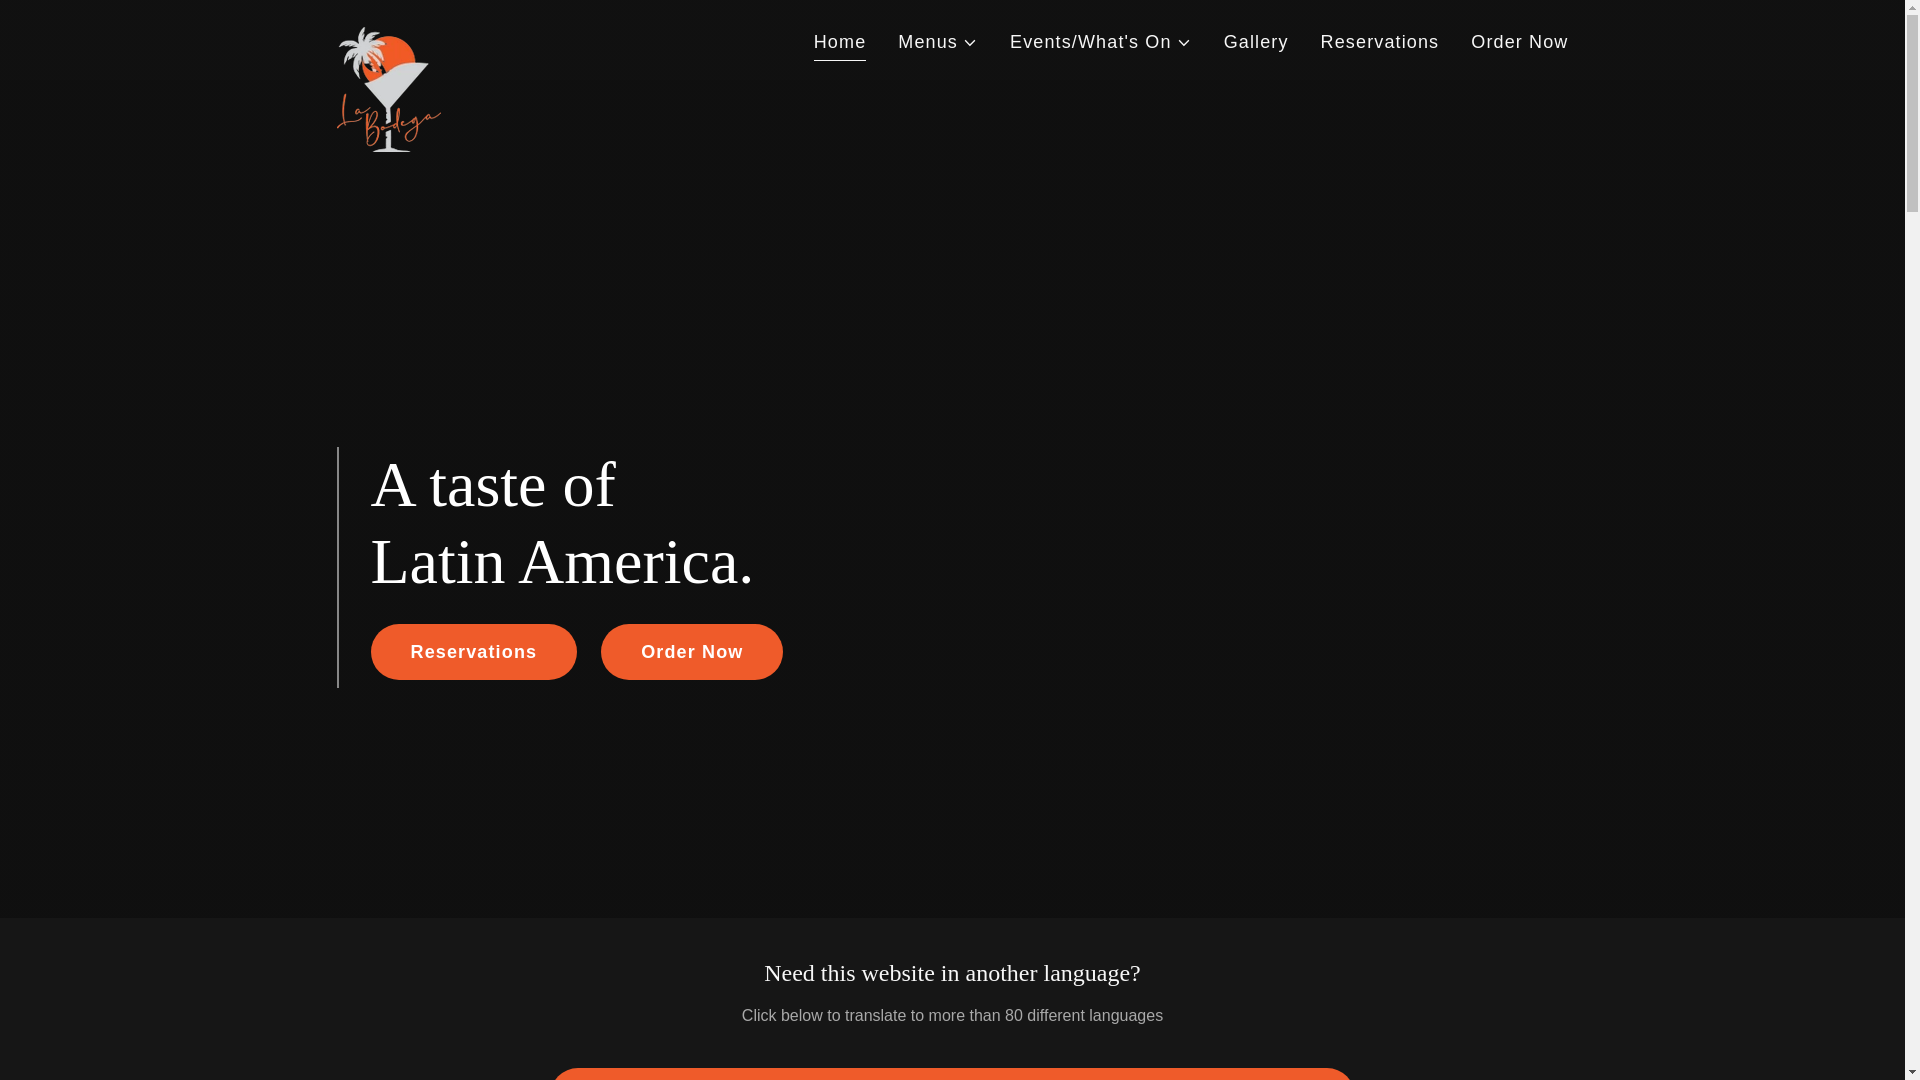 This screenshot has height=1080, width=1920. Describe the element at coordinates (1380, 42) in the screenshot. I see `Reservations` at that location.